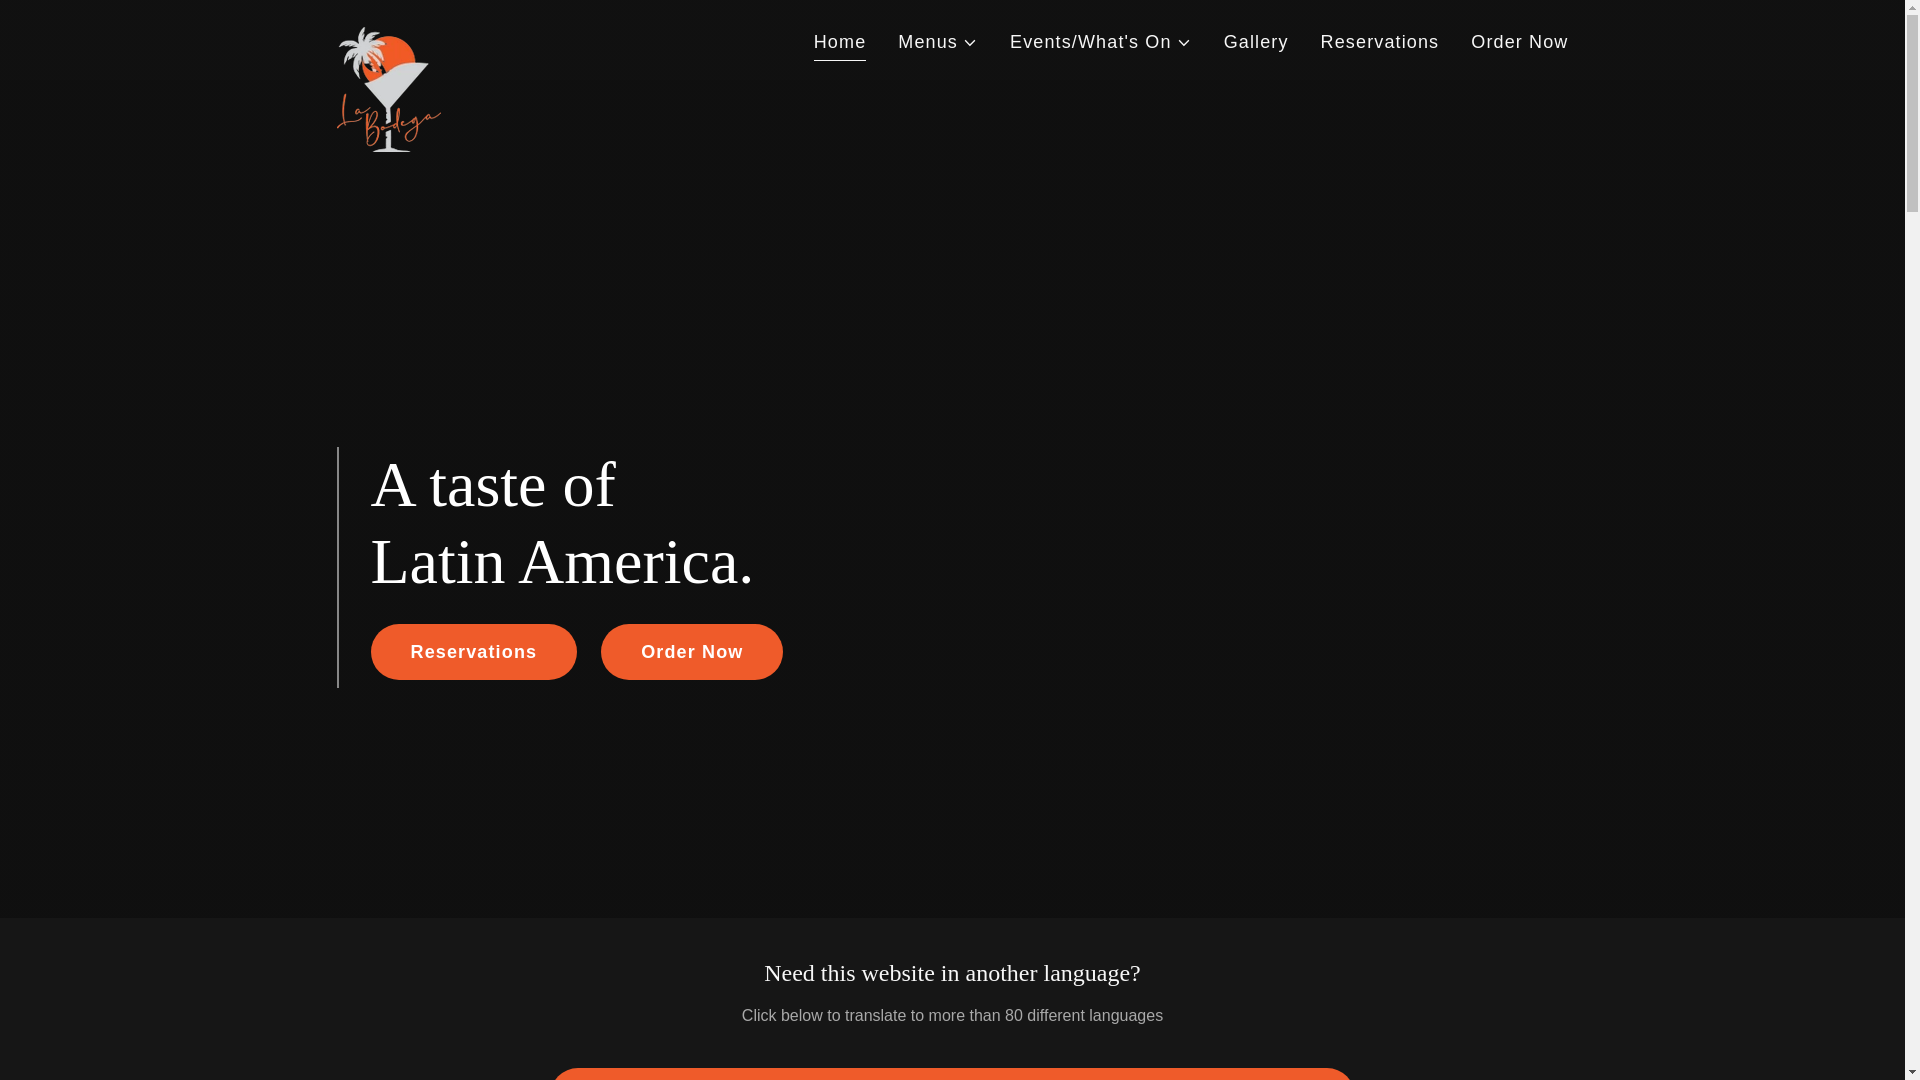 This screenshot has height=1080, width=1920. Describe the element at coordinates (1380, 42) in the screenshot. I see `Reservations` at that location.